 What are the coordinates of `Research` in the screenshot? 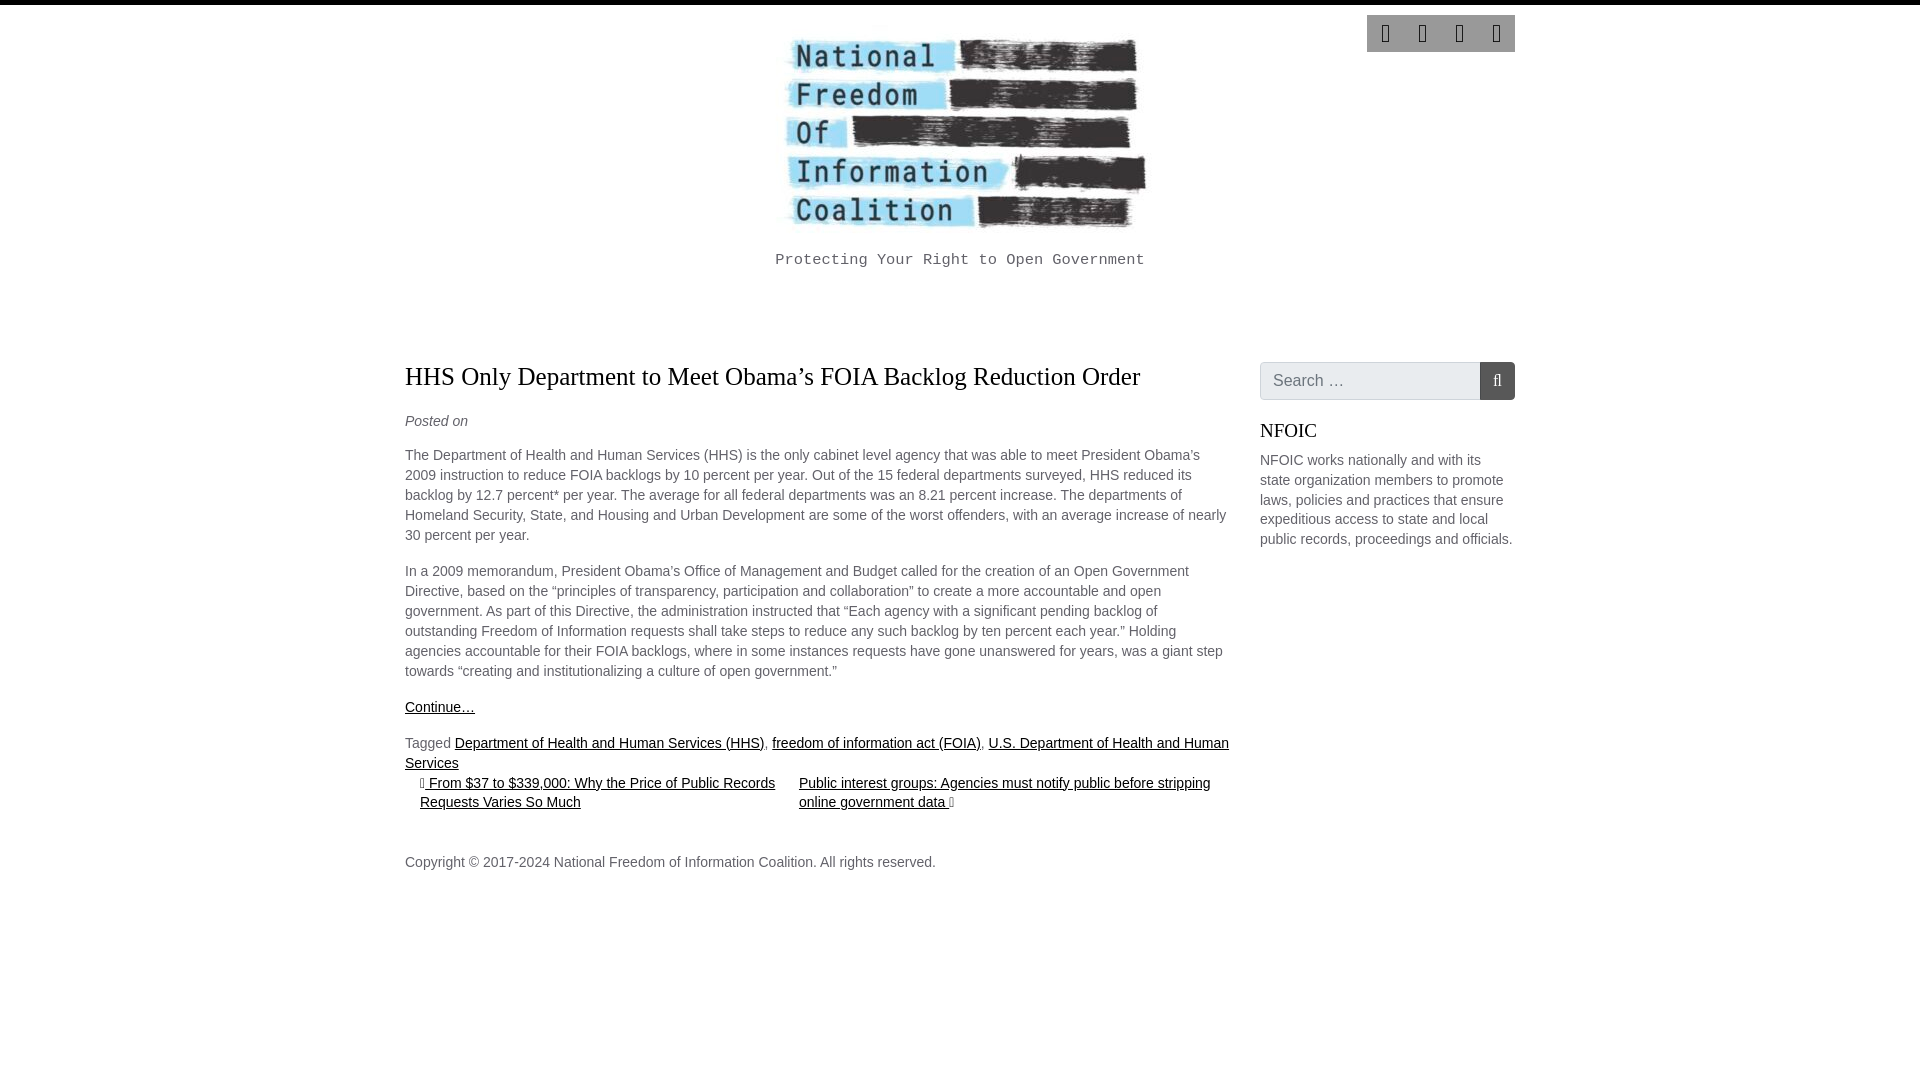 It's located at (919, 311).